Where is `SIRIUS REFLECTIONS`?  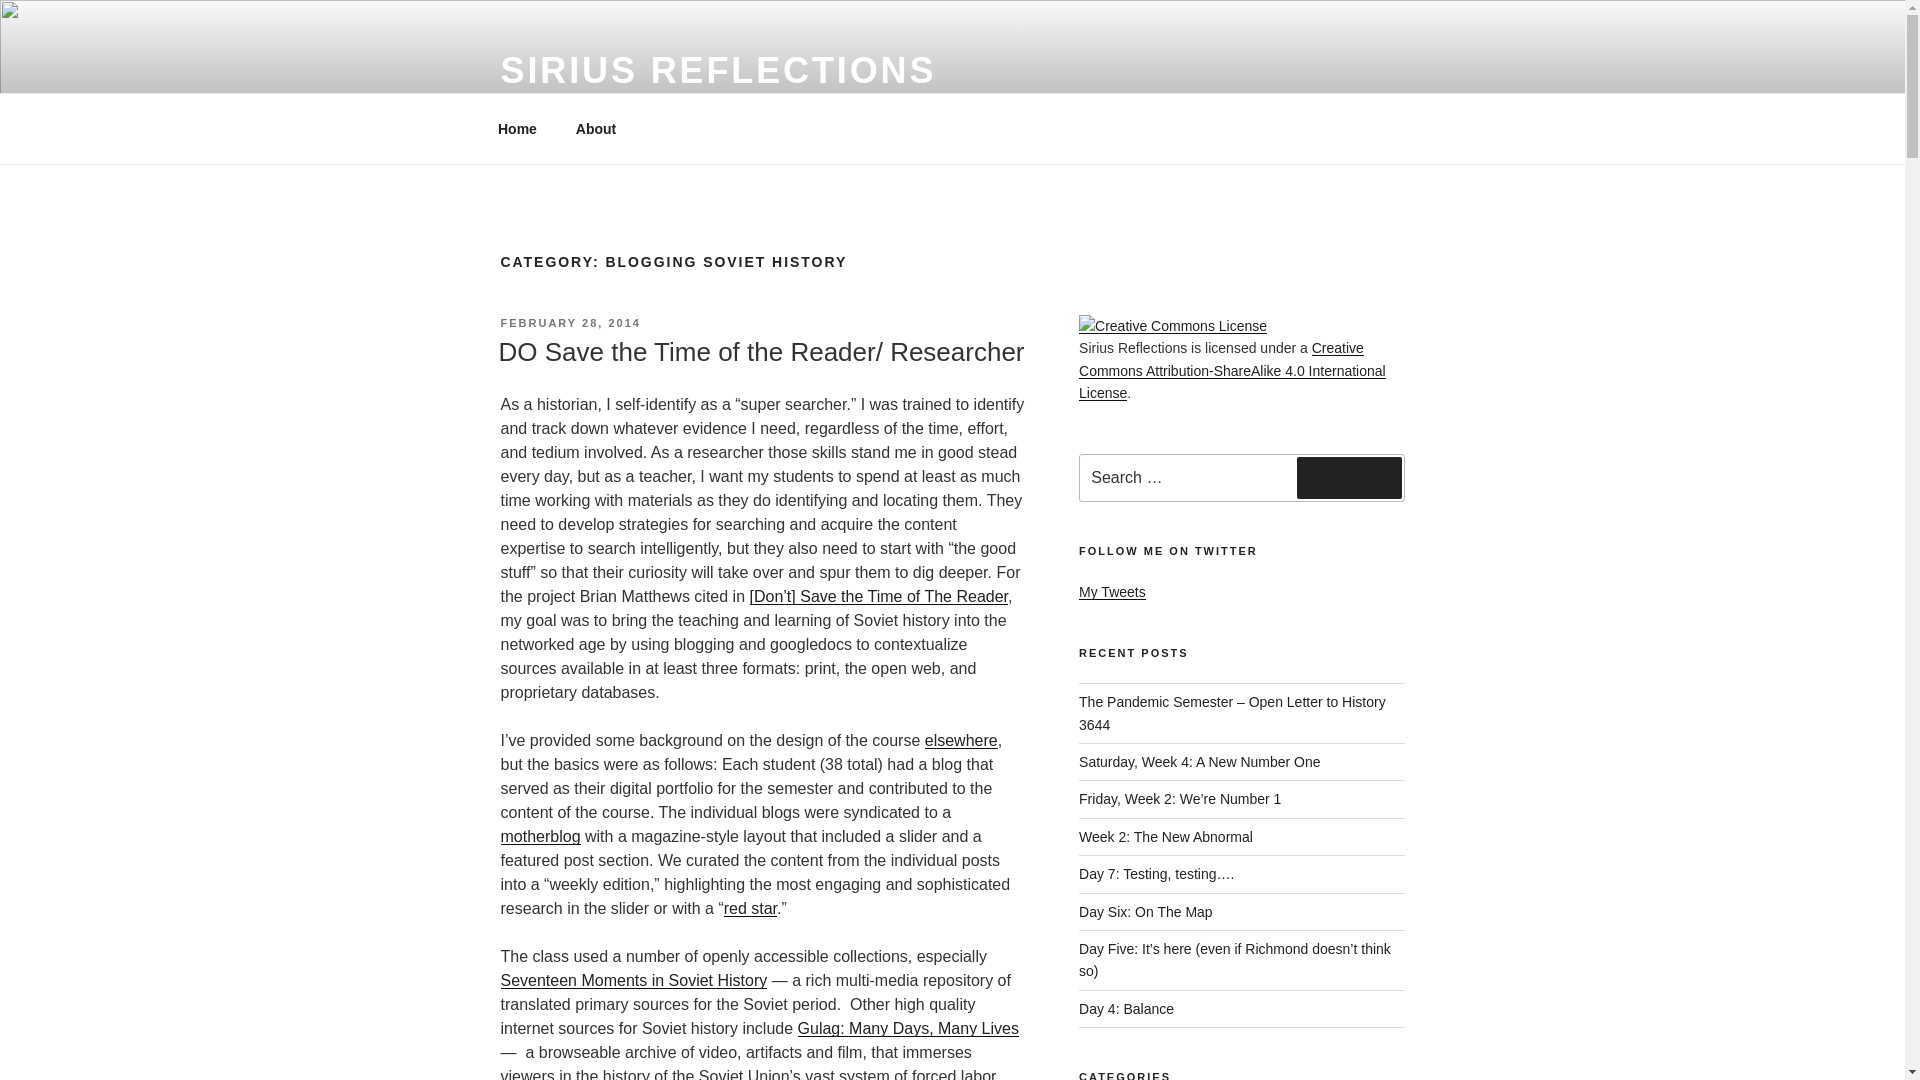 SIRIUS REFLECTIONS is located at coordinates (718, 70).